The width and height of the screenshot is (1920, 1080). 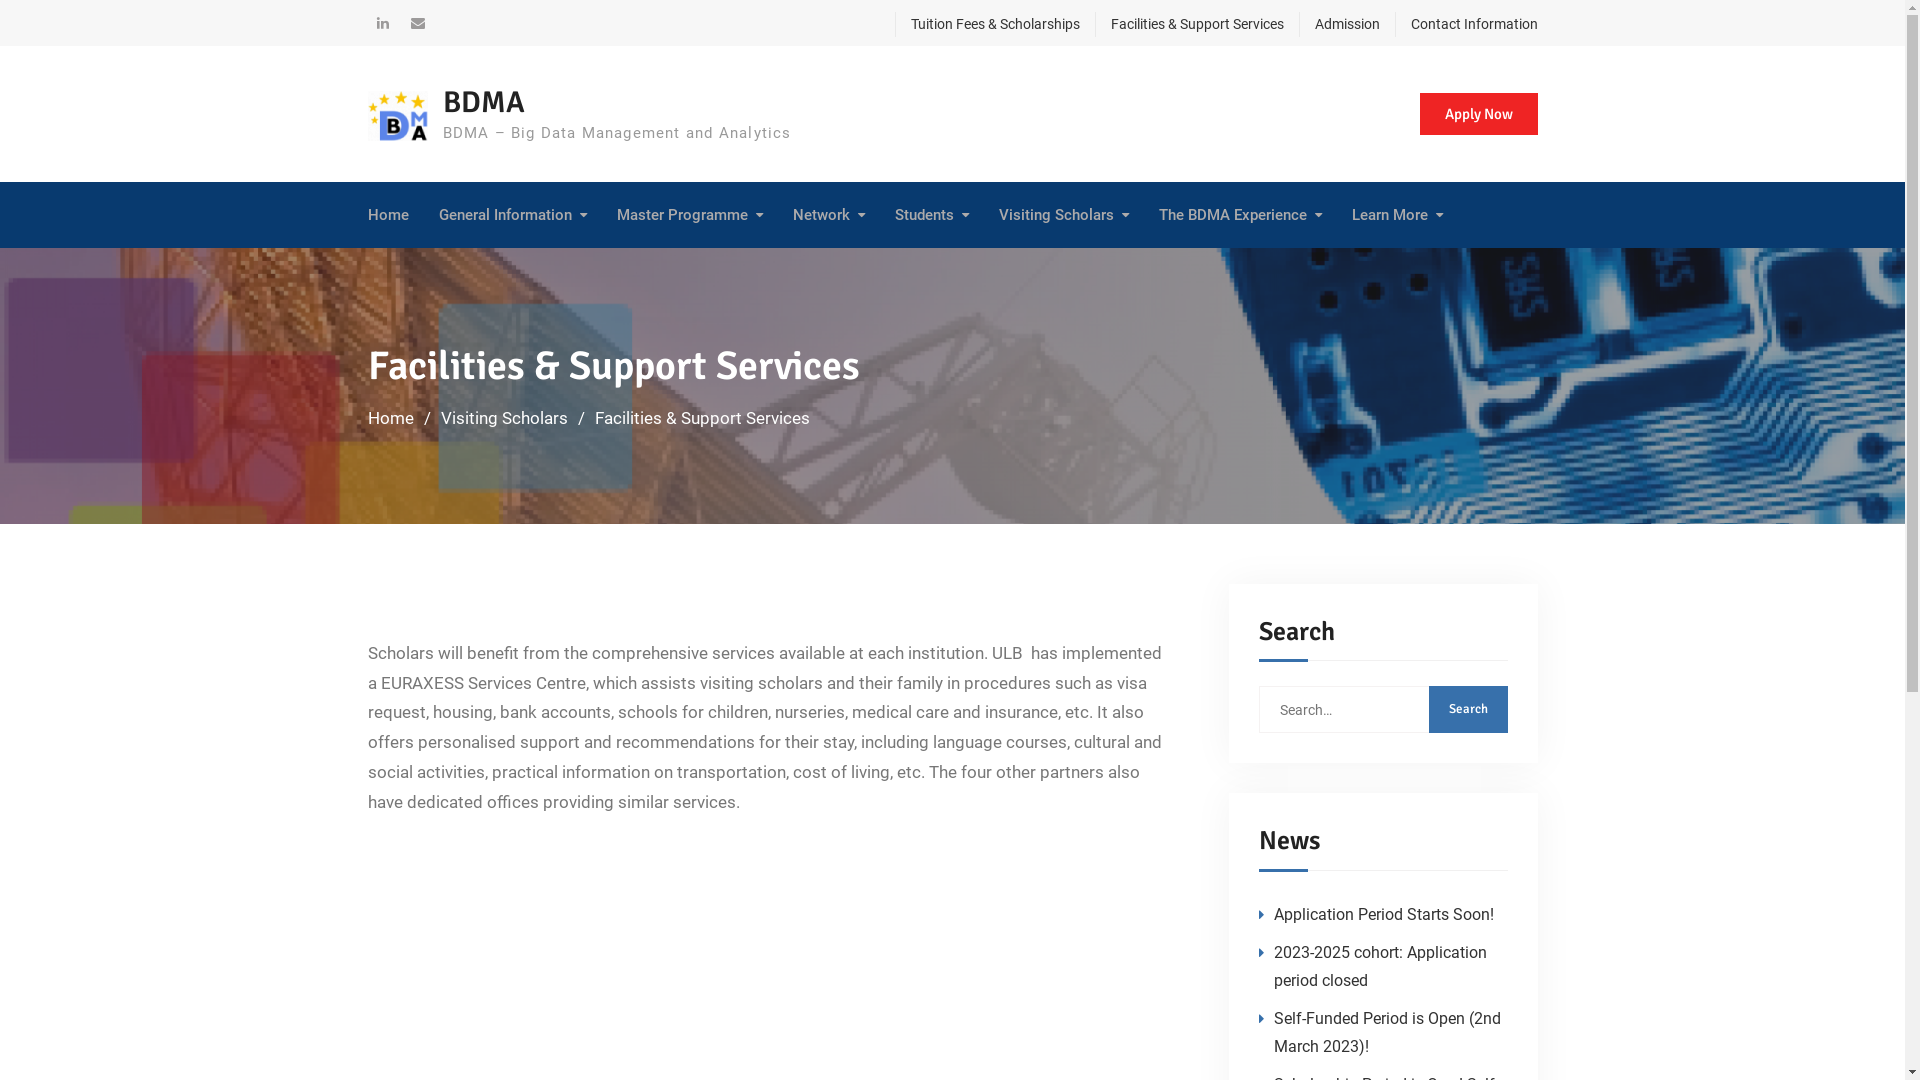 I want to click on What Is Erasmus+?, so click(x=536, y=268).